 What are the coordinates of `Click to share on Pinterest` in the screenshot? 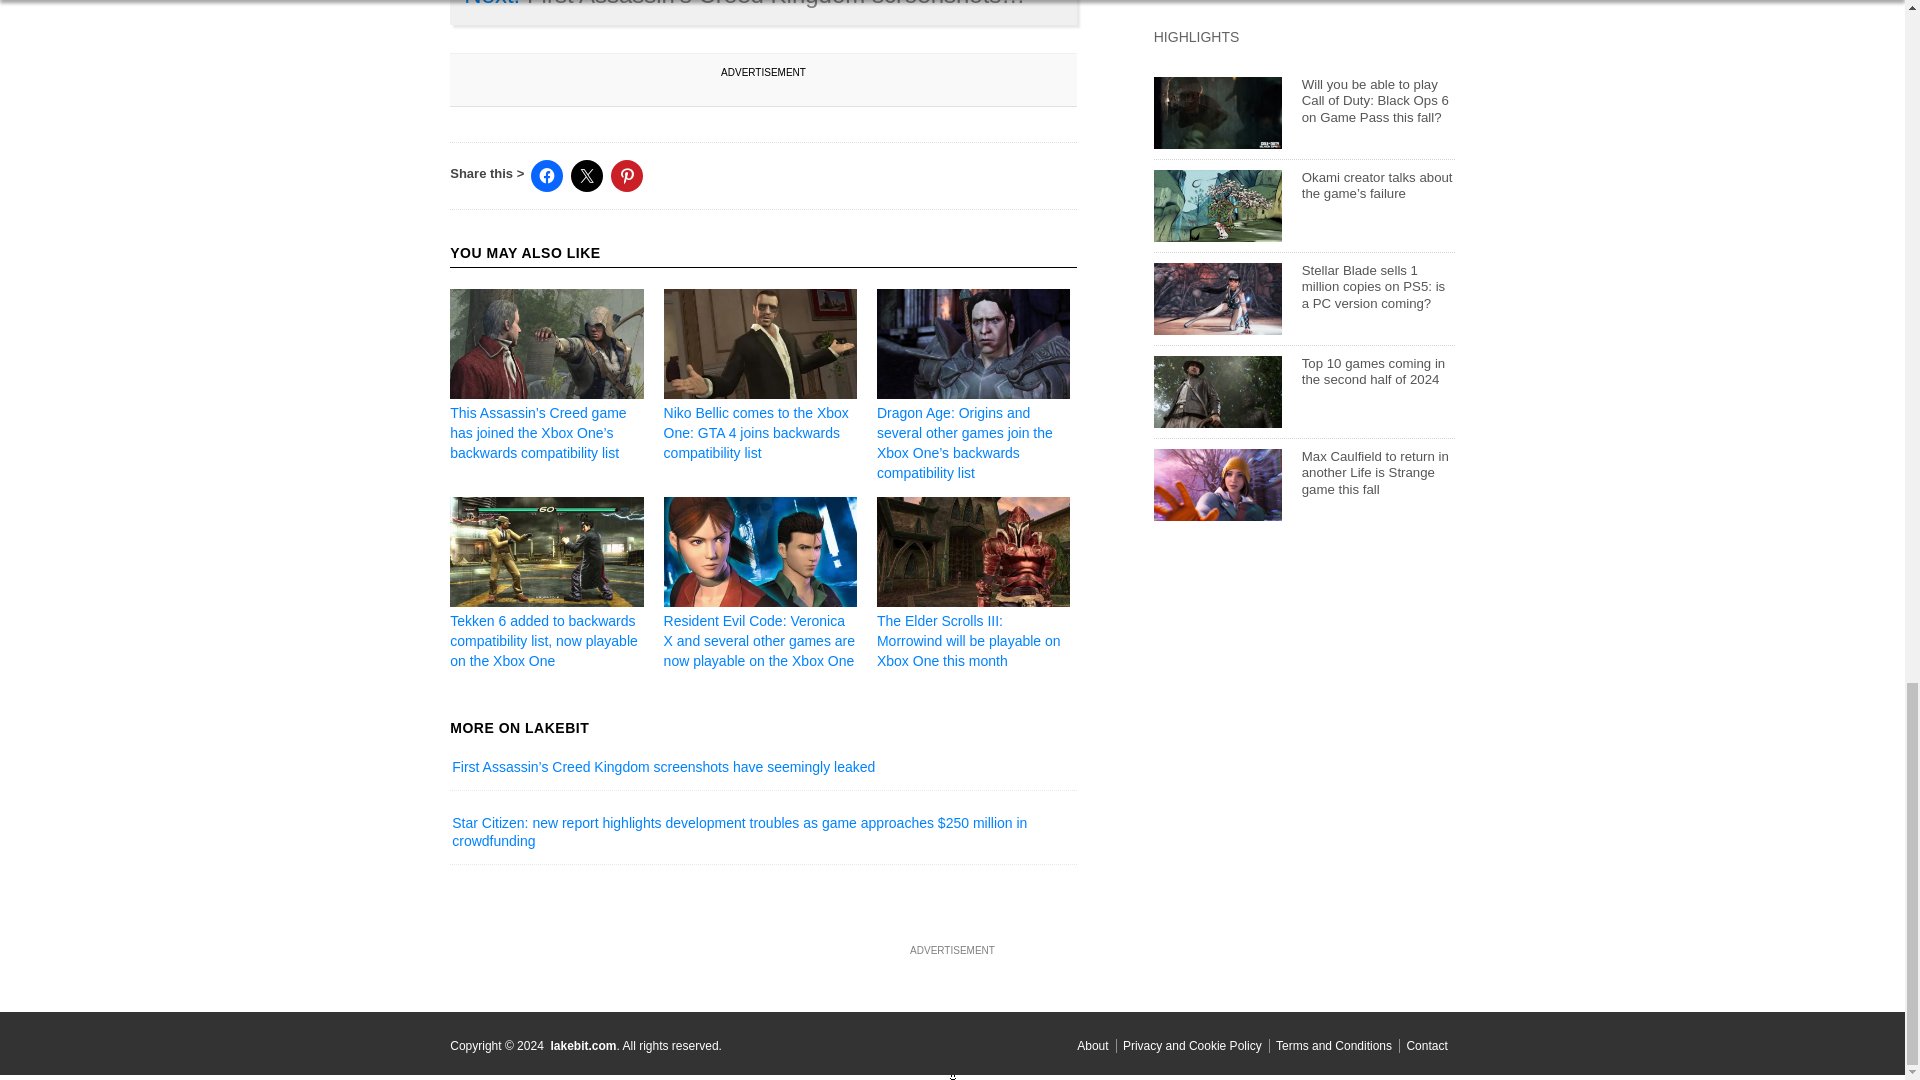 It's located at (626, 176).